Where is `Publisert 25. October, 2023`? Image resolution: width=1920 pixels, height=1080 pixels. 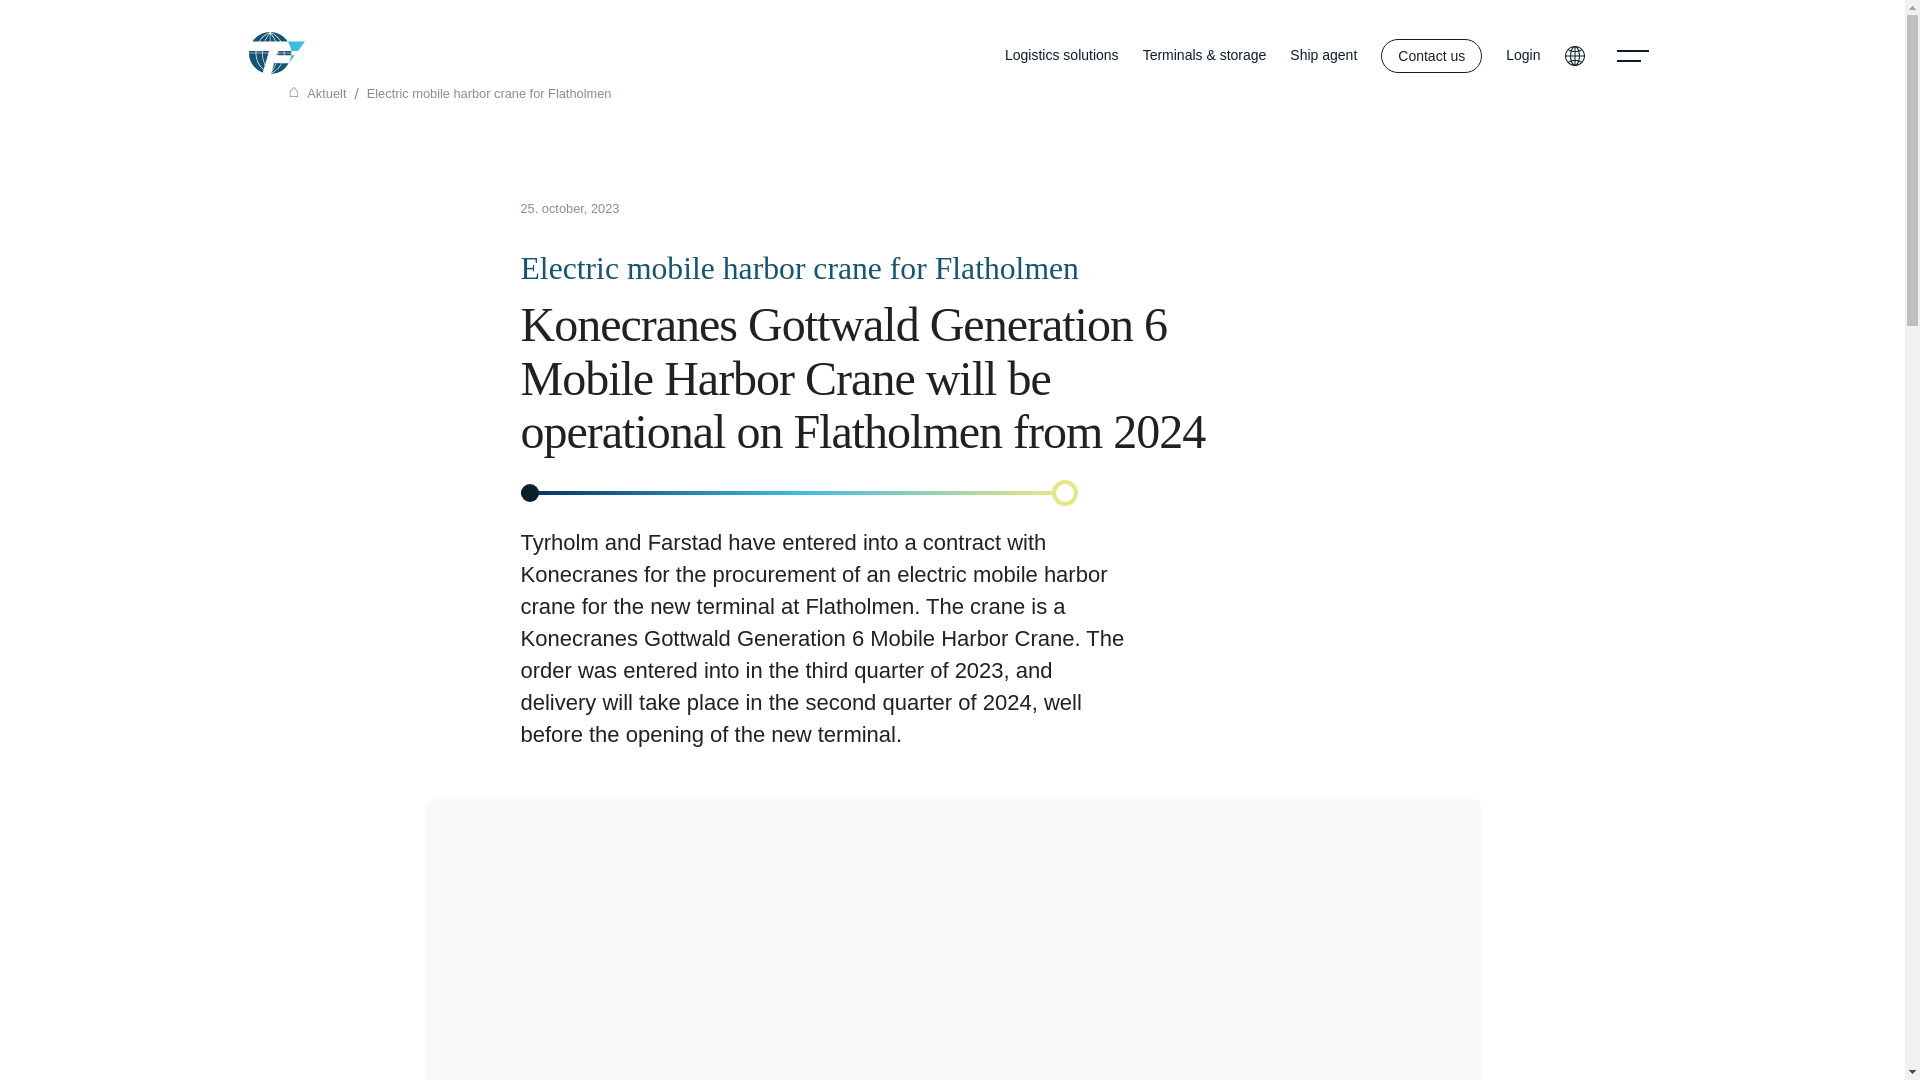 Publisert 25. October, 2023 is located at coordinates (1000, 210).